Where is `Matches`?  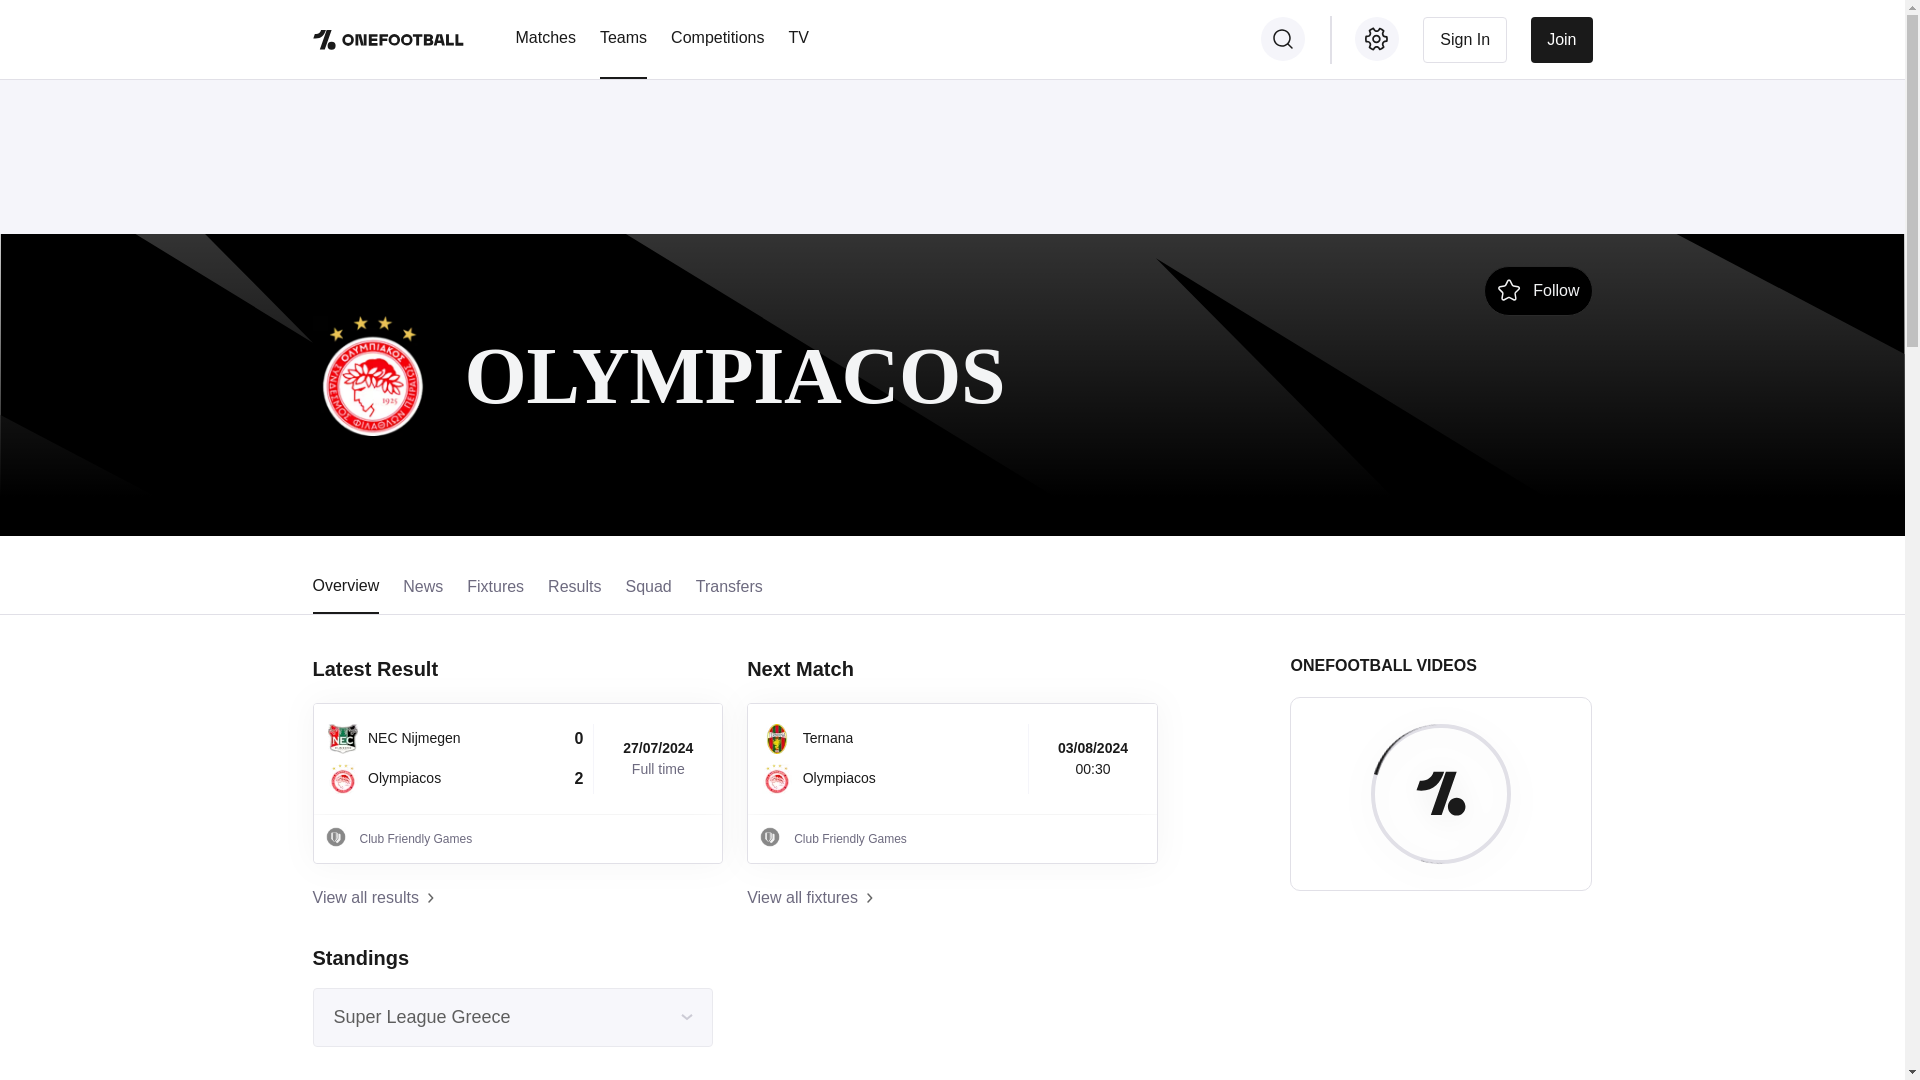
Matches is located at coordinates (546, 37).